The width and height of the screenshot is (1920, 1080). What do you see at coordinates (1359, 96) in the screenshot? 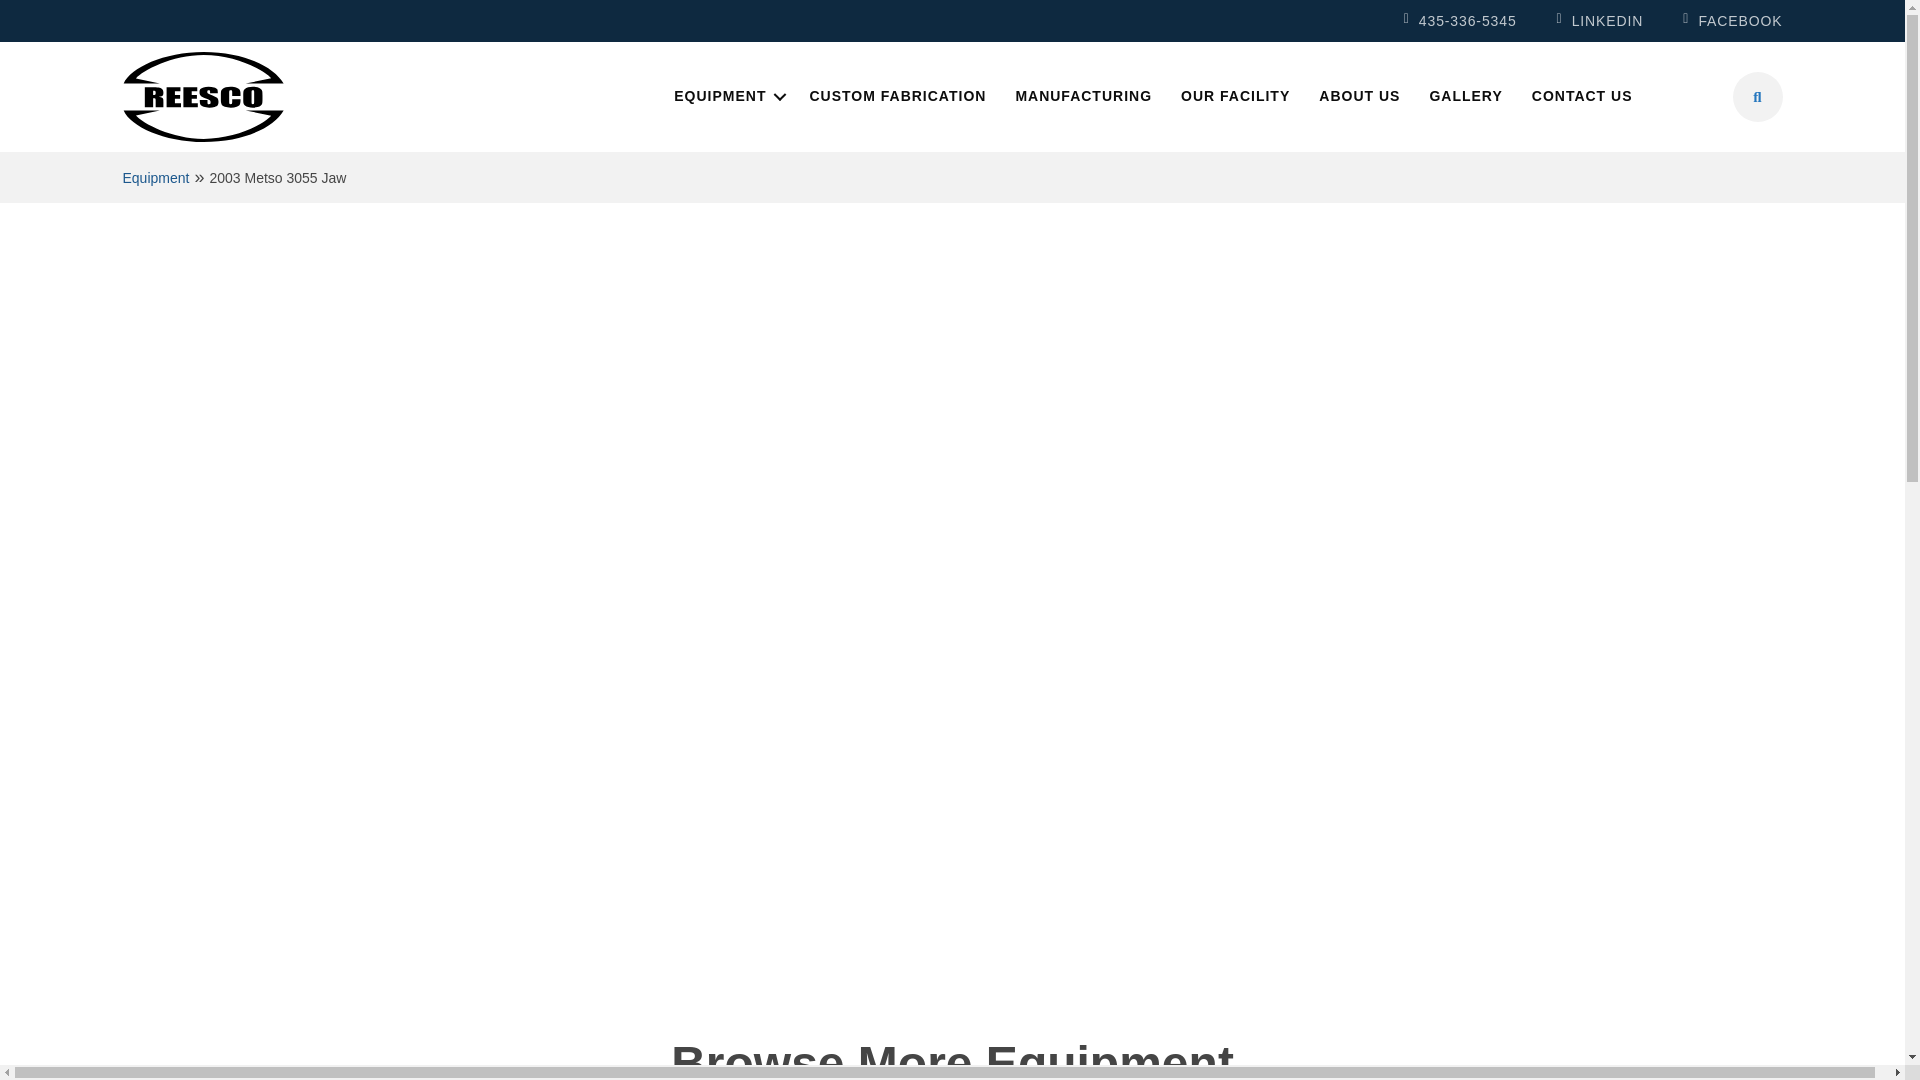
I see `ABOUT US` at bounding box center [1359, 96].